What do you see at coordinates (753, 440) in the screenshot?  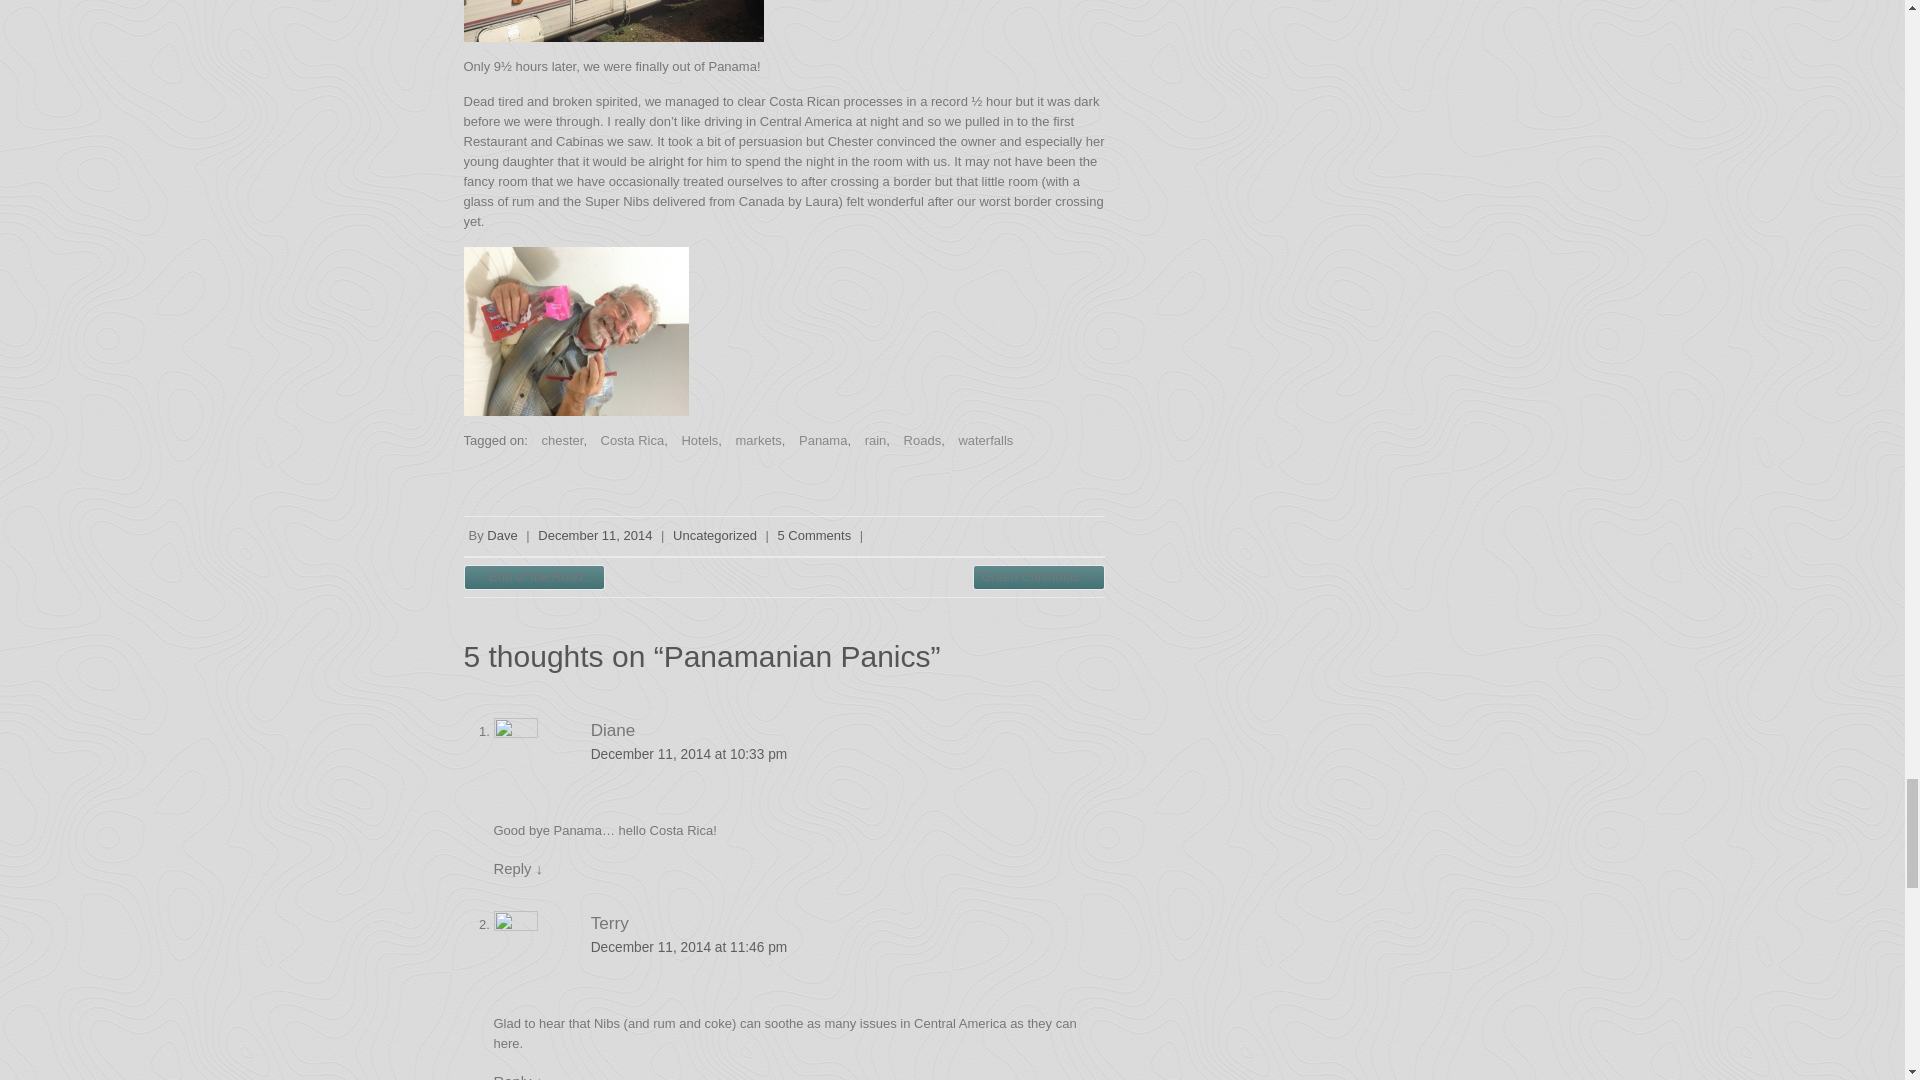 I see `markets` at bounding box center [753, 440].